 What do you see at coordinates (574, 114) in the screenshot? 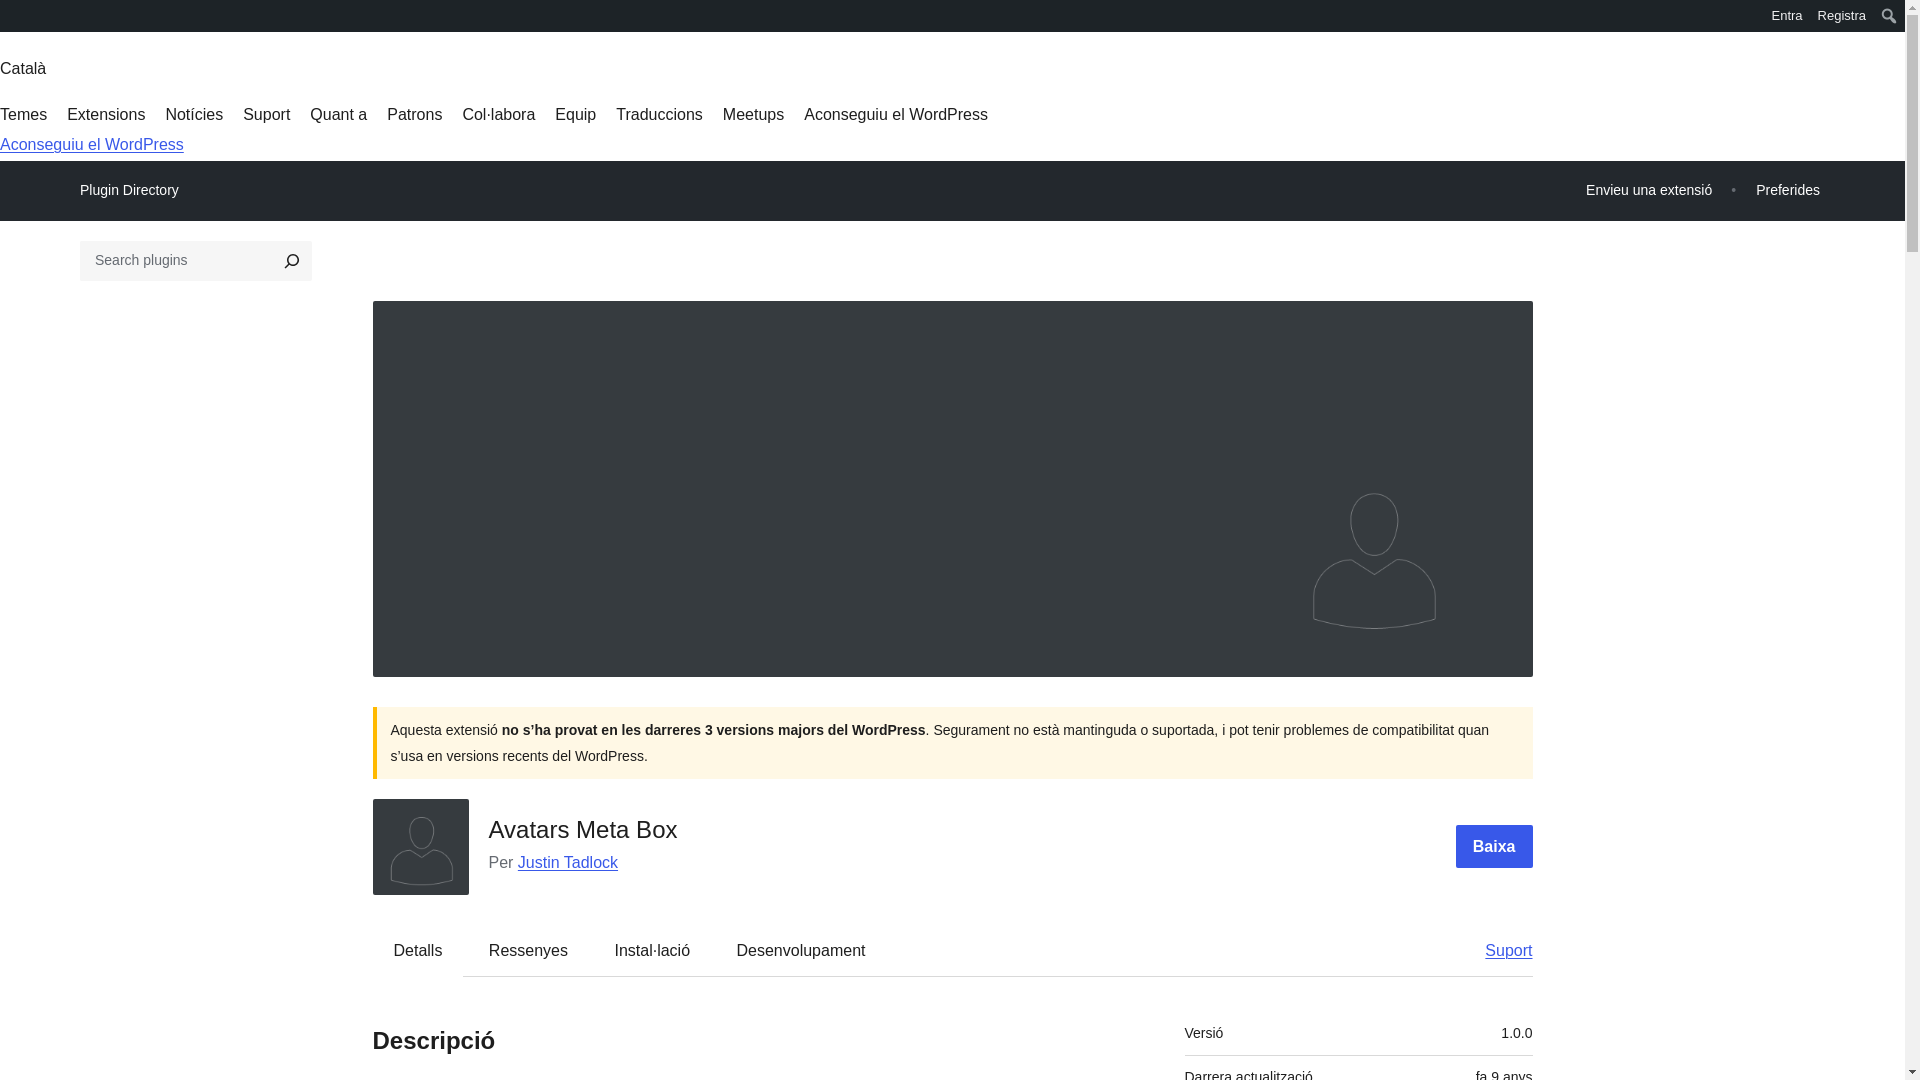
I see `Equip` at bounding box center [574, 114].